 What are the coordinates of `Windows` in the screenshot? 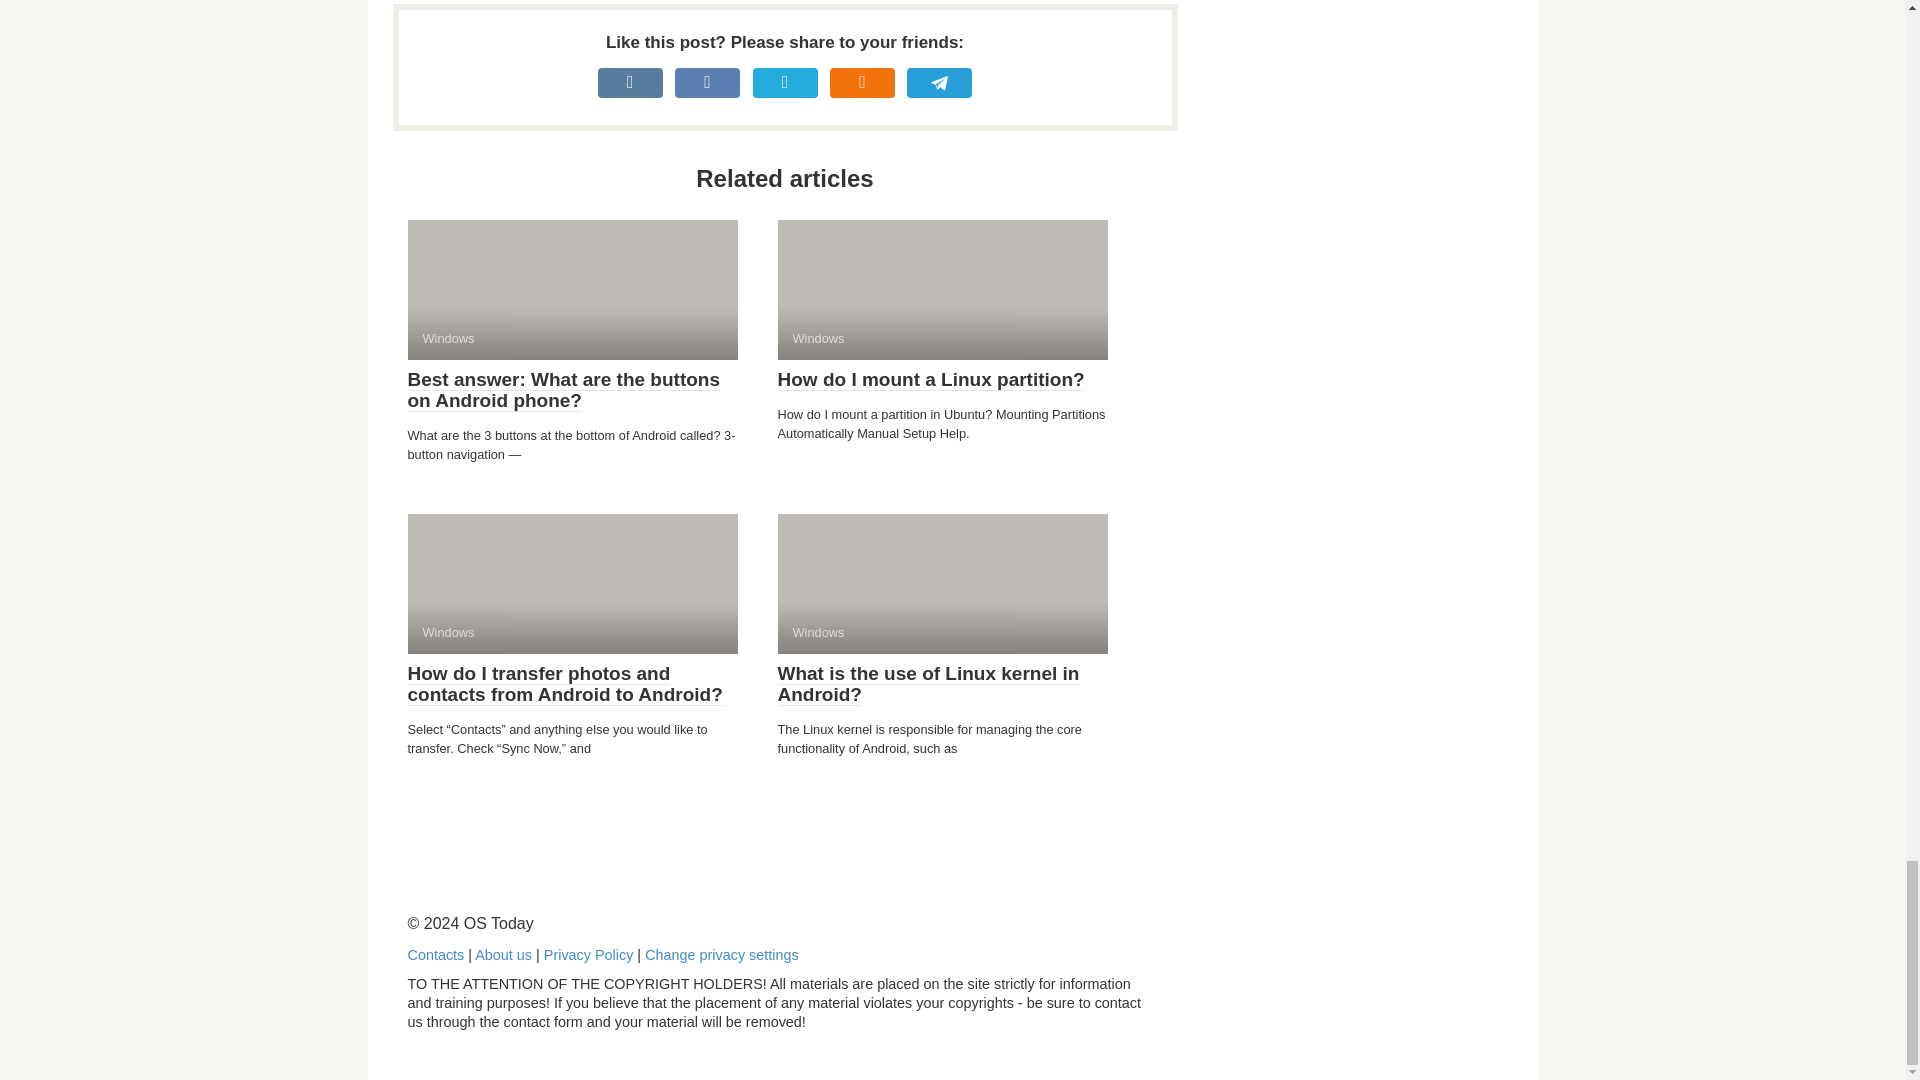 It's located at (942, 290).